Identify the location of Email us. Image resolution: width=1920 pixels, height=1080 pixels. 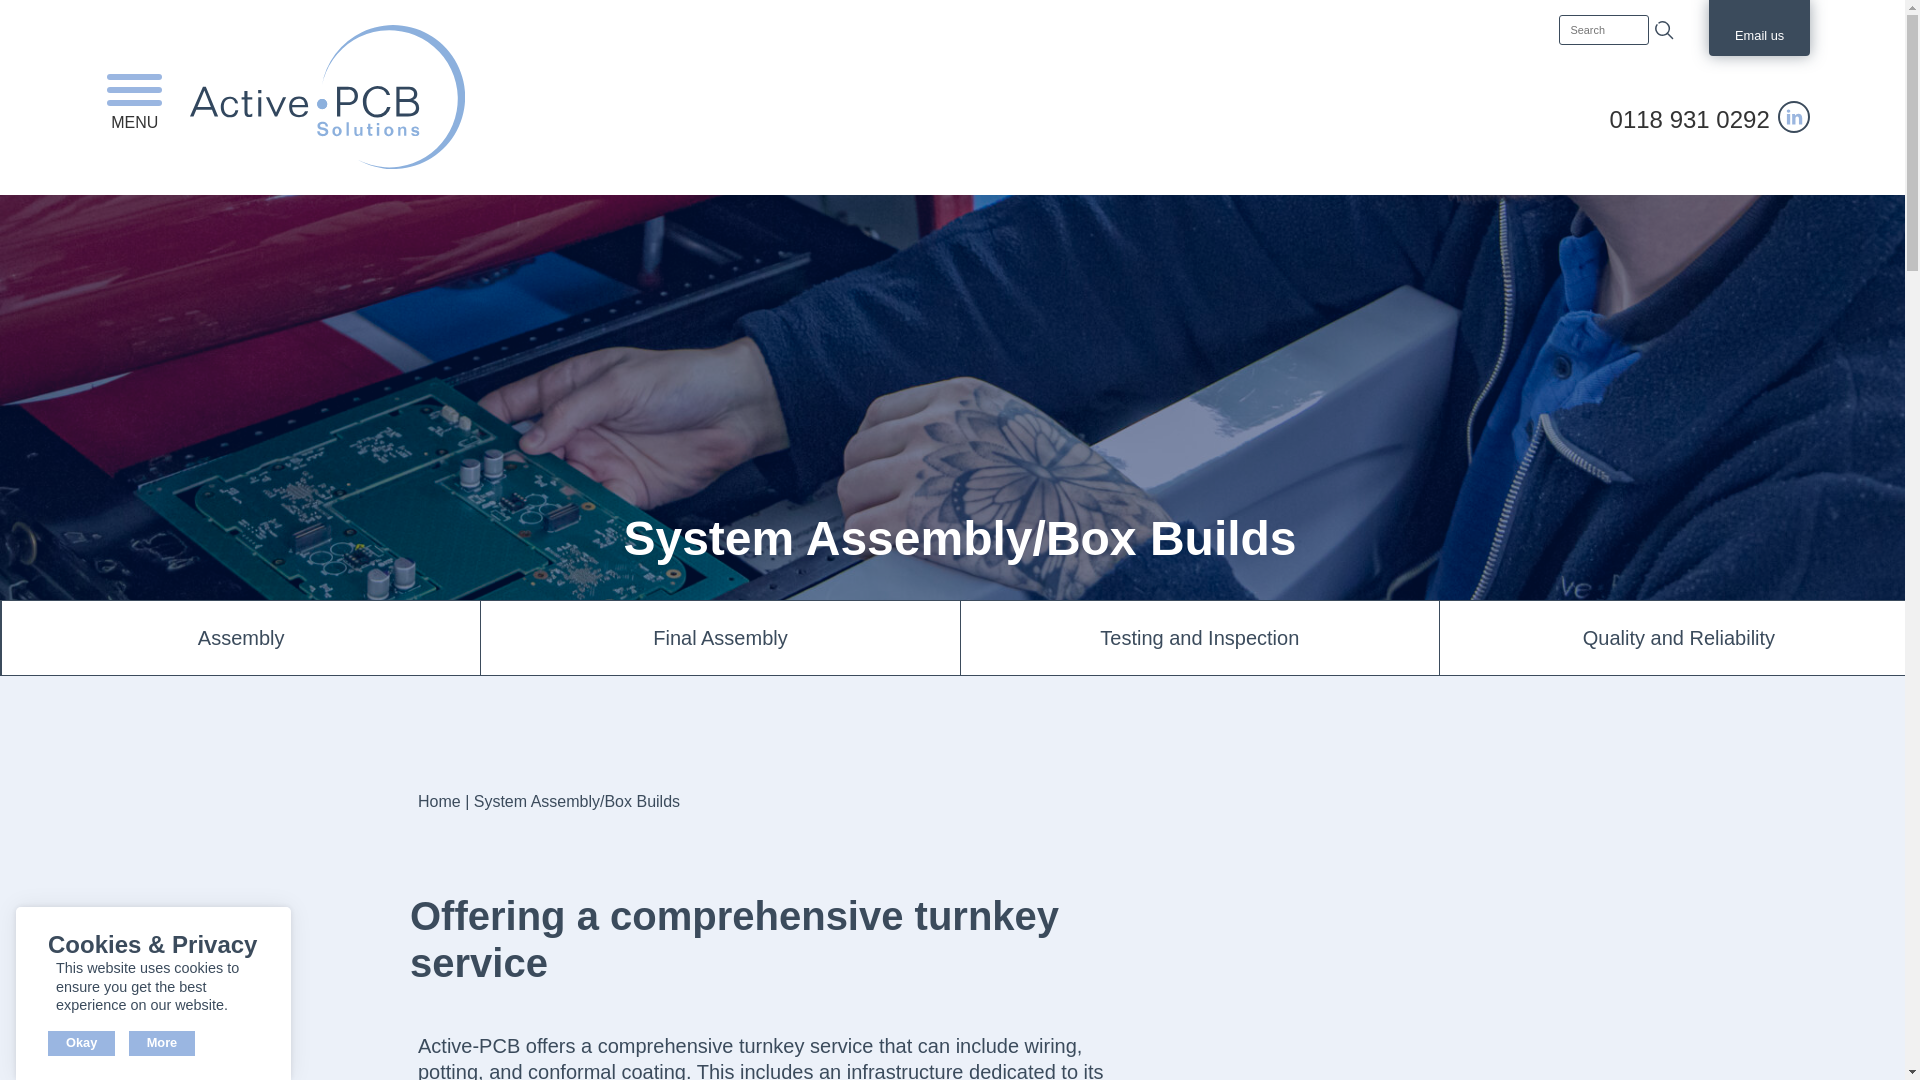
(1758, 22).